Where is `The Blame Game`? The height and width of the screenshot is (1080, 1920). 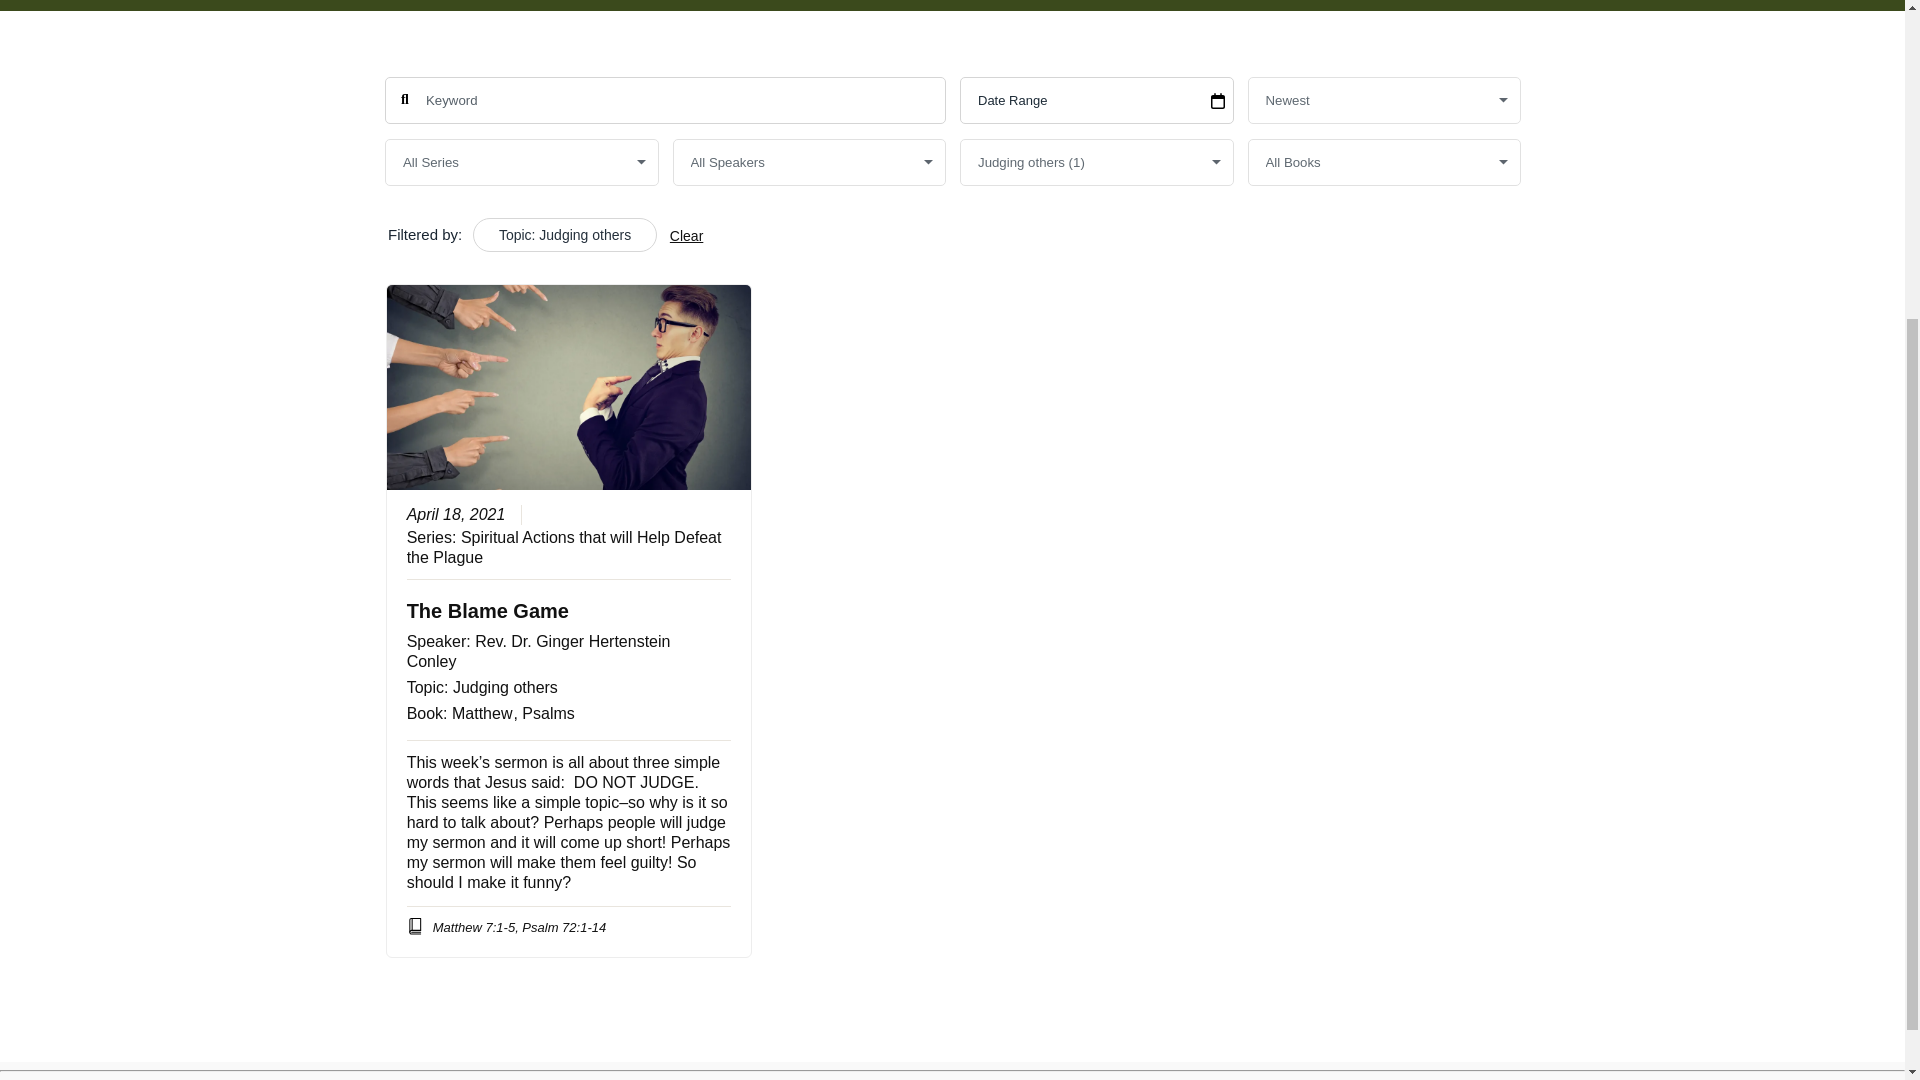
The Blame Game is located at coordinates (486, 610).